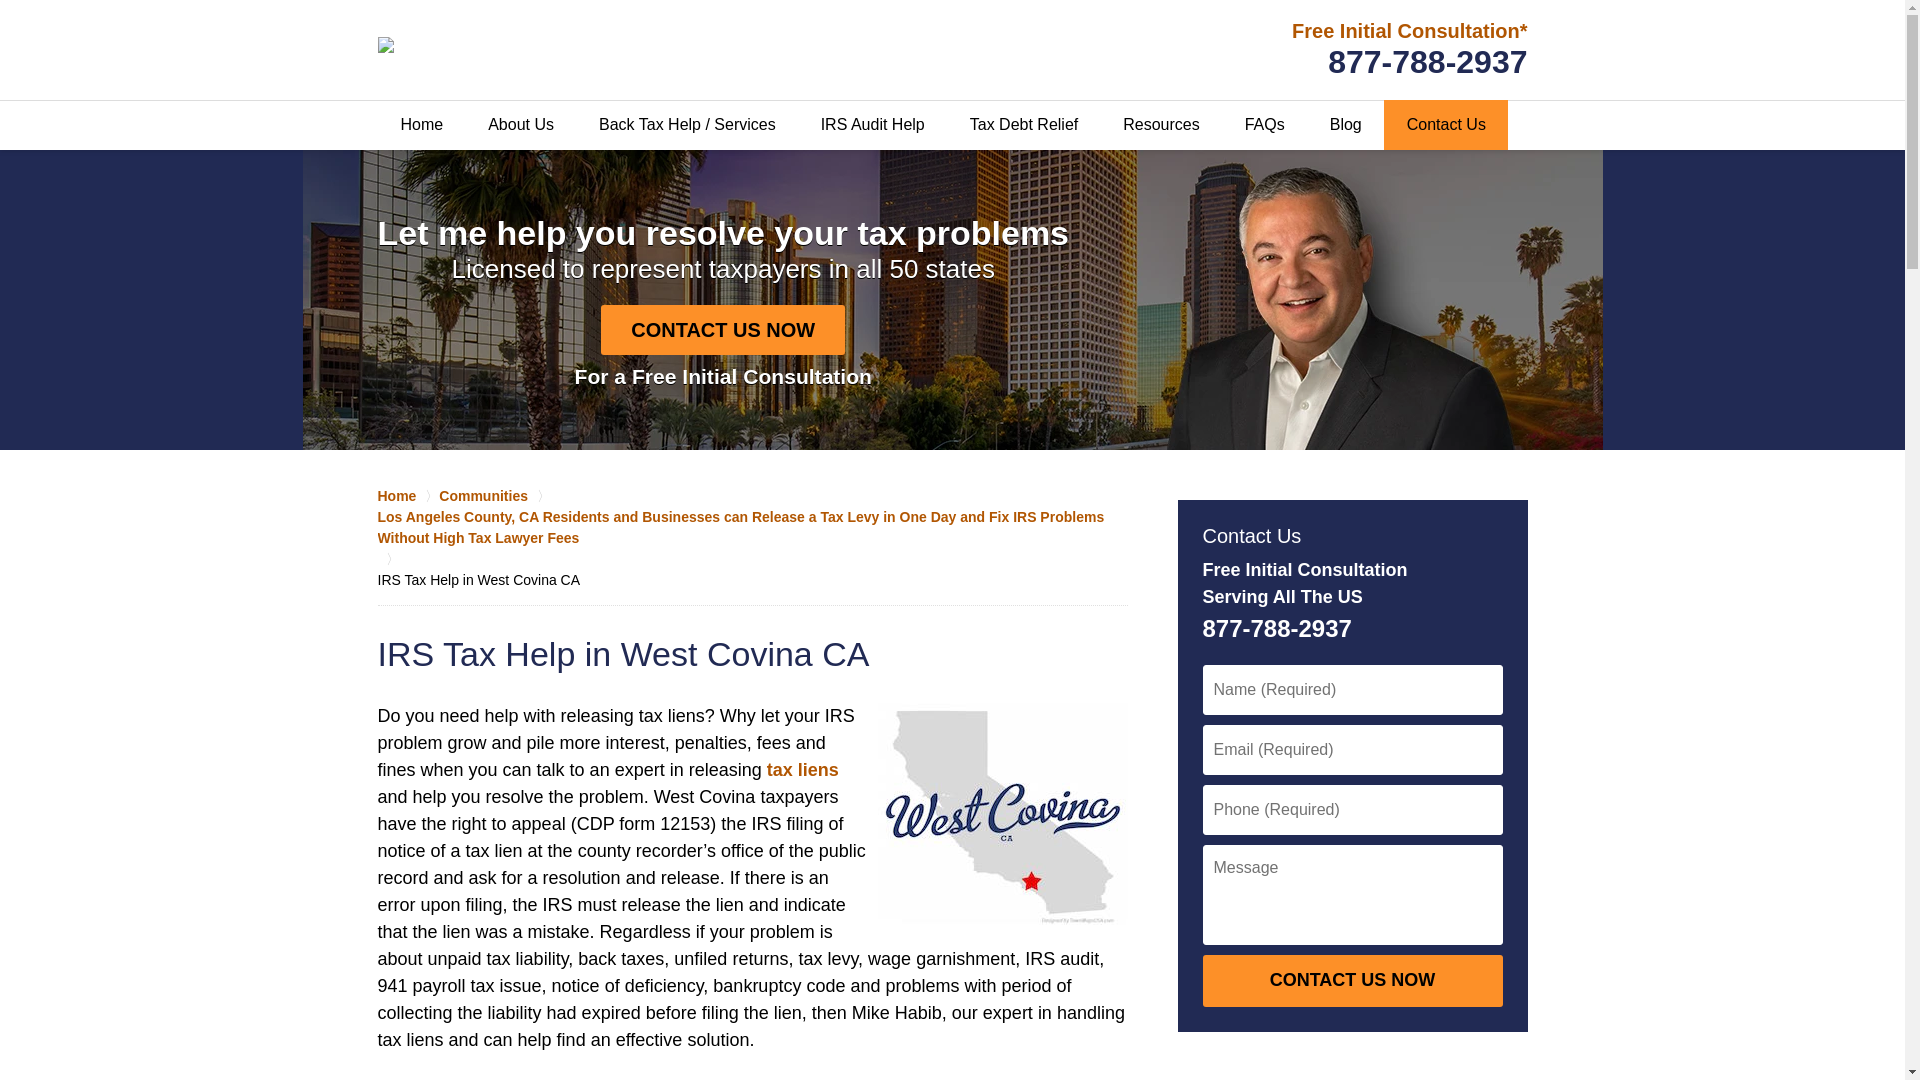 This screenshot has width=1920, height=1080. Describe the element at coordinates (1160, 125) in the screenshot. I see `Resources` at that location.